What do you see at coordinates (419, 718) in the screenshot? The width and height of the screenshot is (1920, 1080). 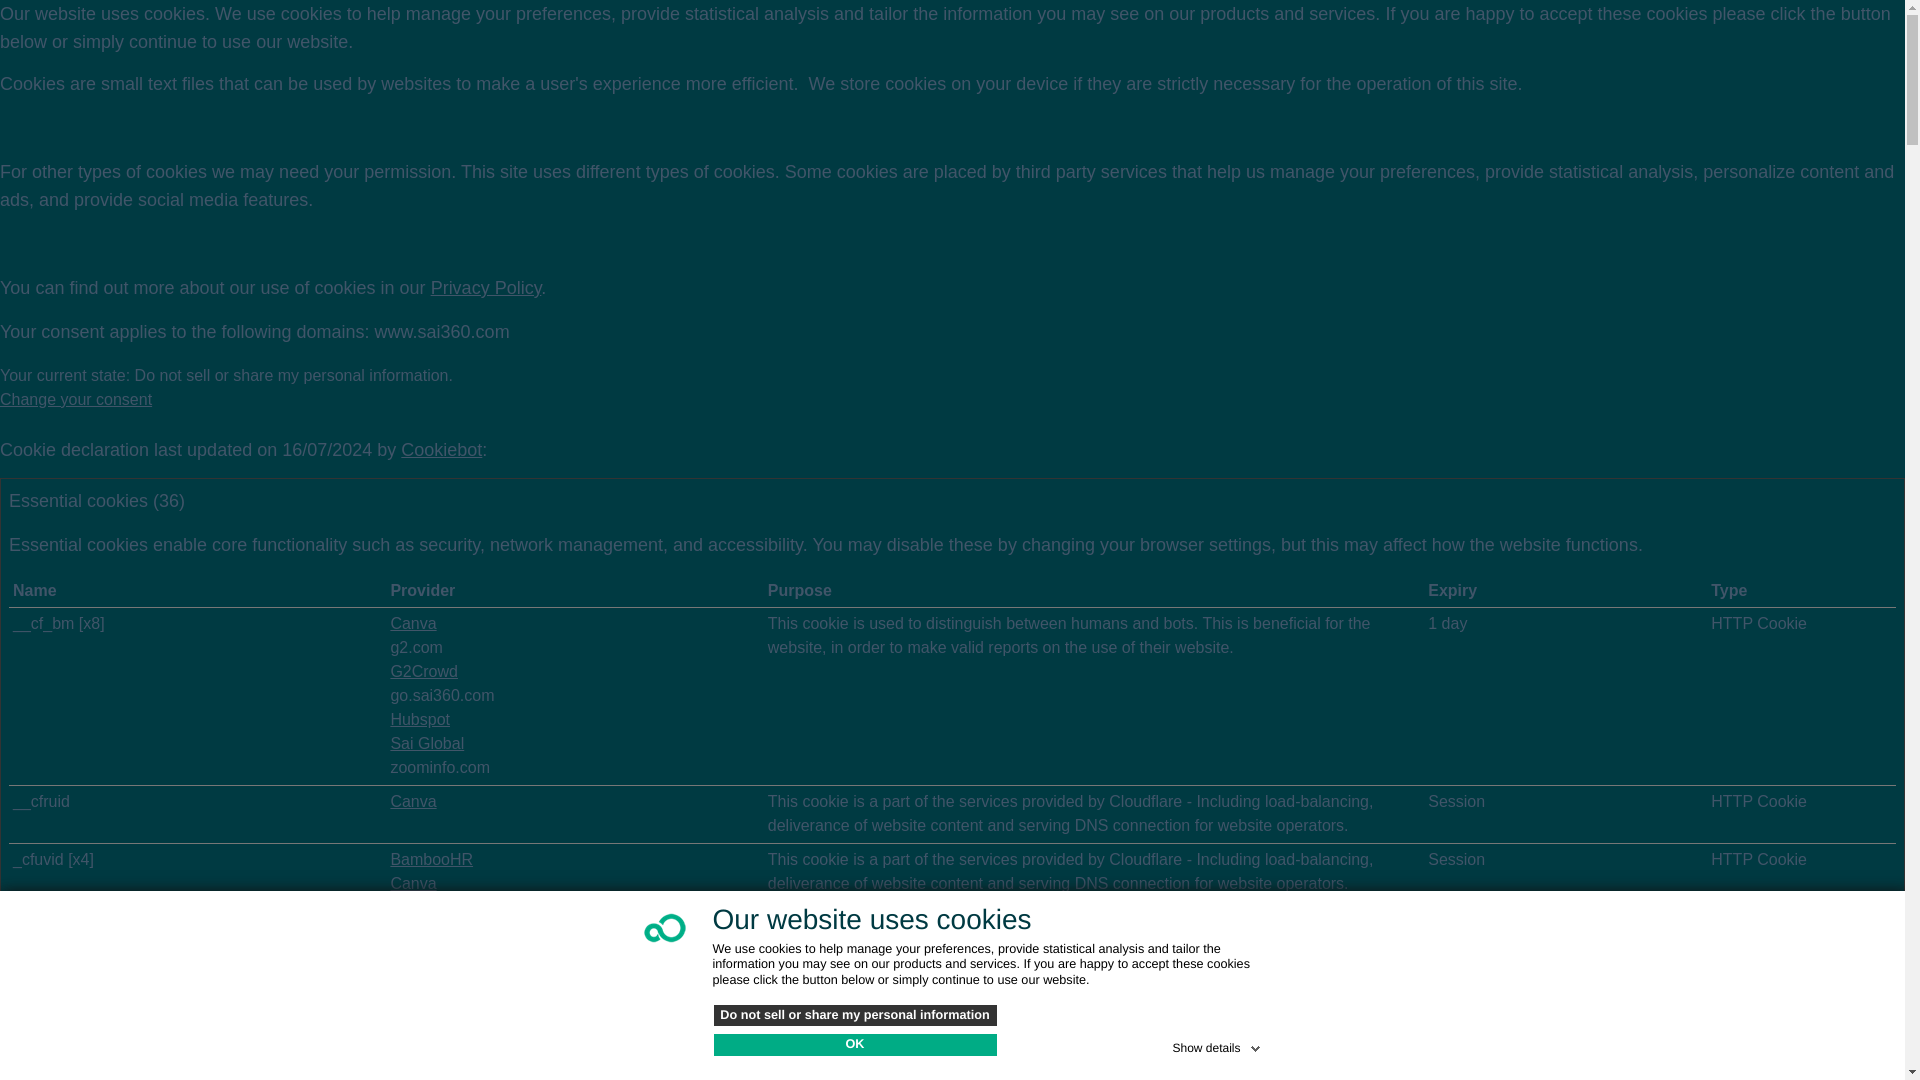 I see `Hubspot` at bounding box center [419, 718].